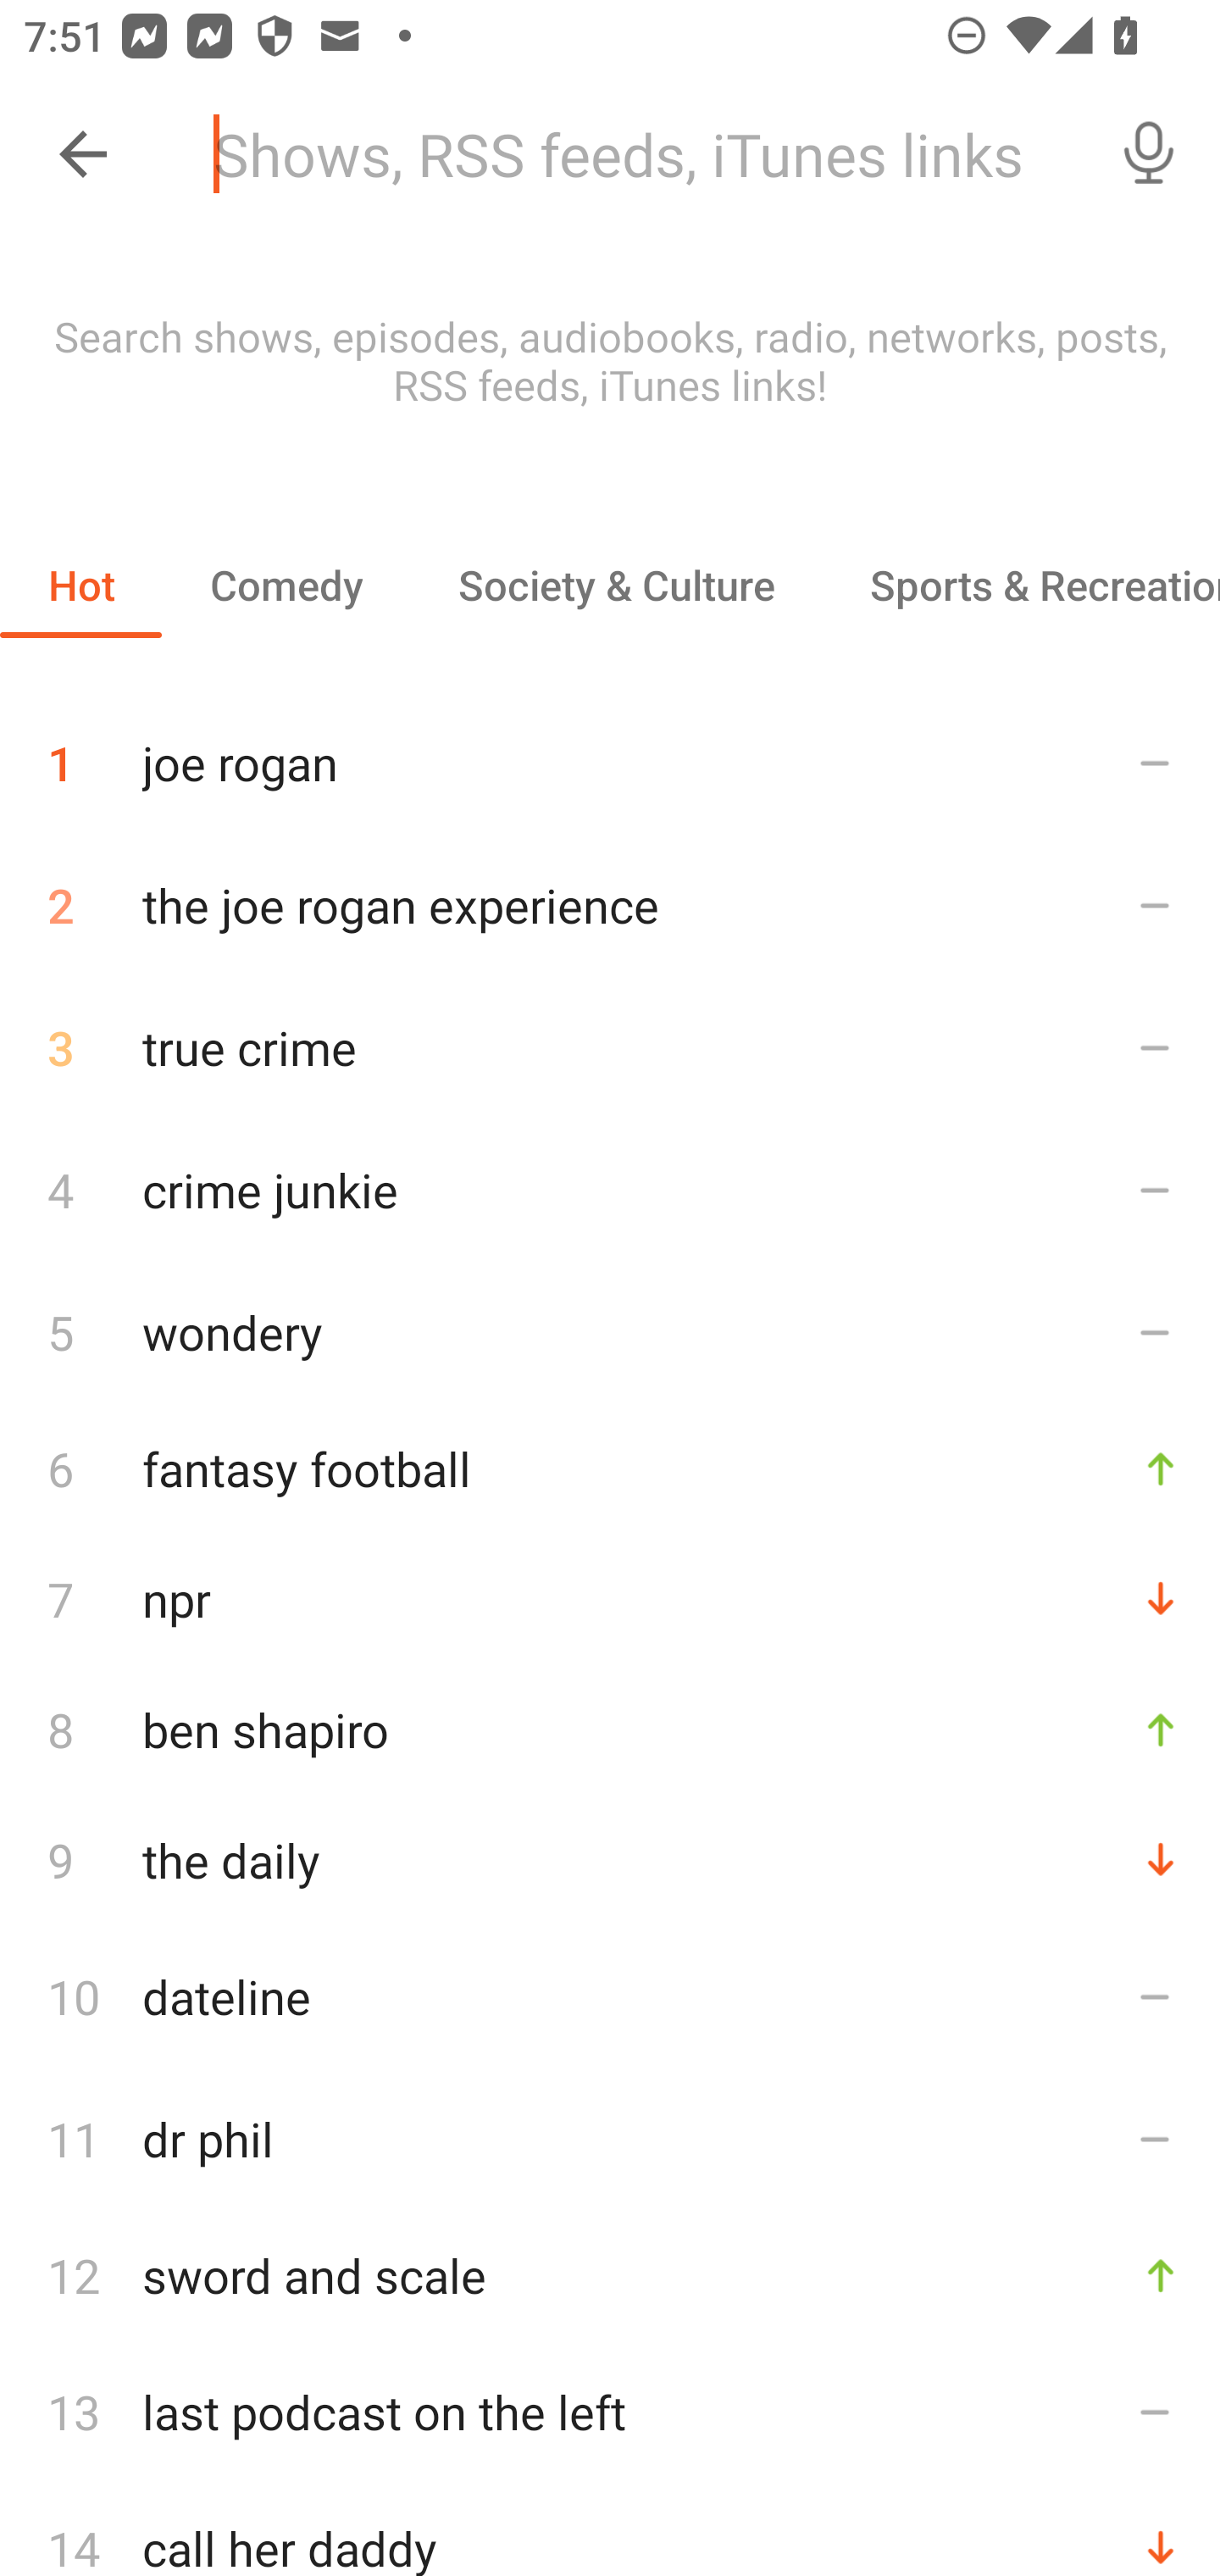  What do you see at coordinates (610, 1598) in the screenshot?
I see `7 npr` at bounding box center [610, 1598].